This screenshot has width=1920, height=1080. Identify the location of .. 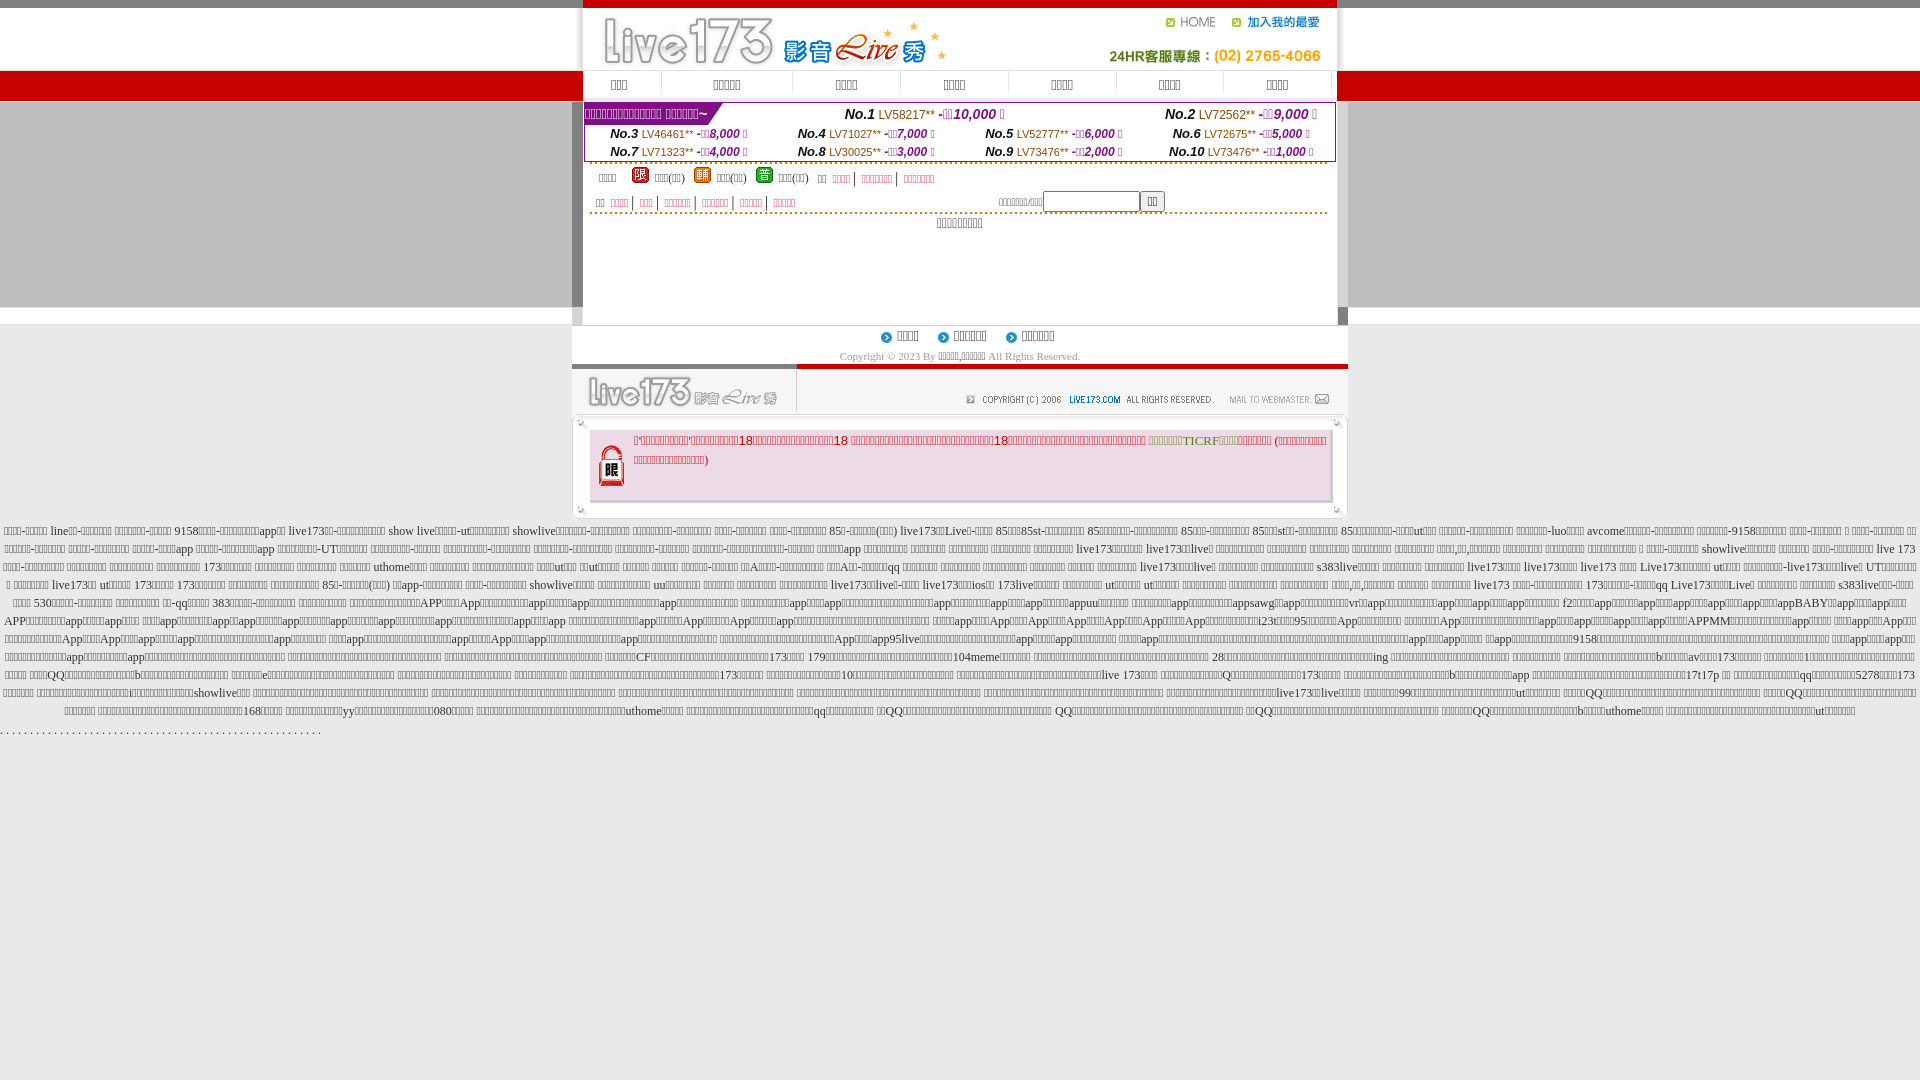
(8, 730).